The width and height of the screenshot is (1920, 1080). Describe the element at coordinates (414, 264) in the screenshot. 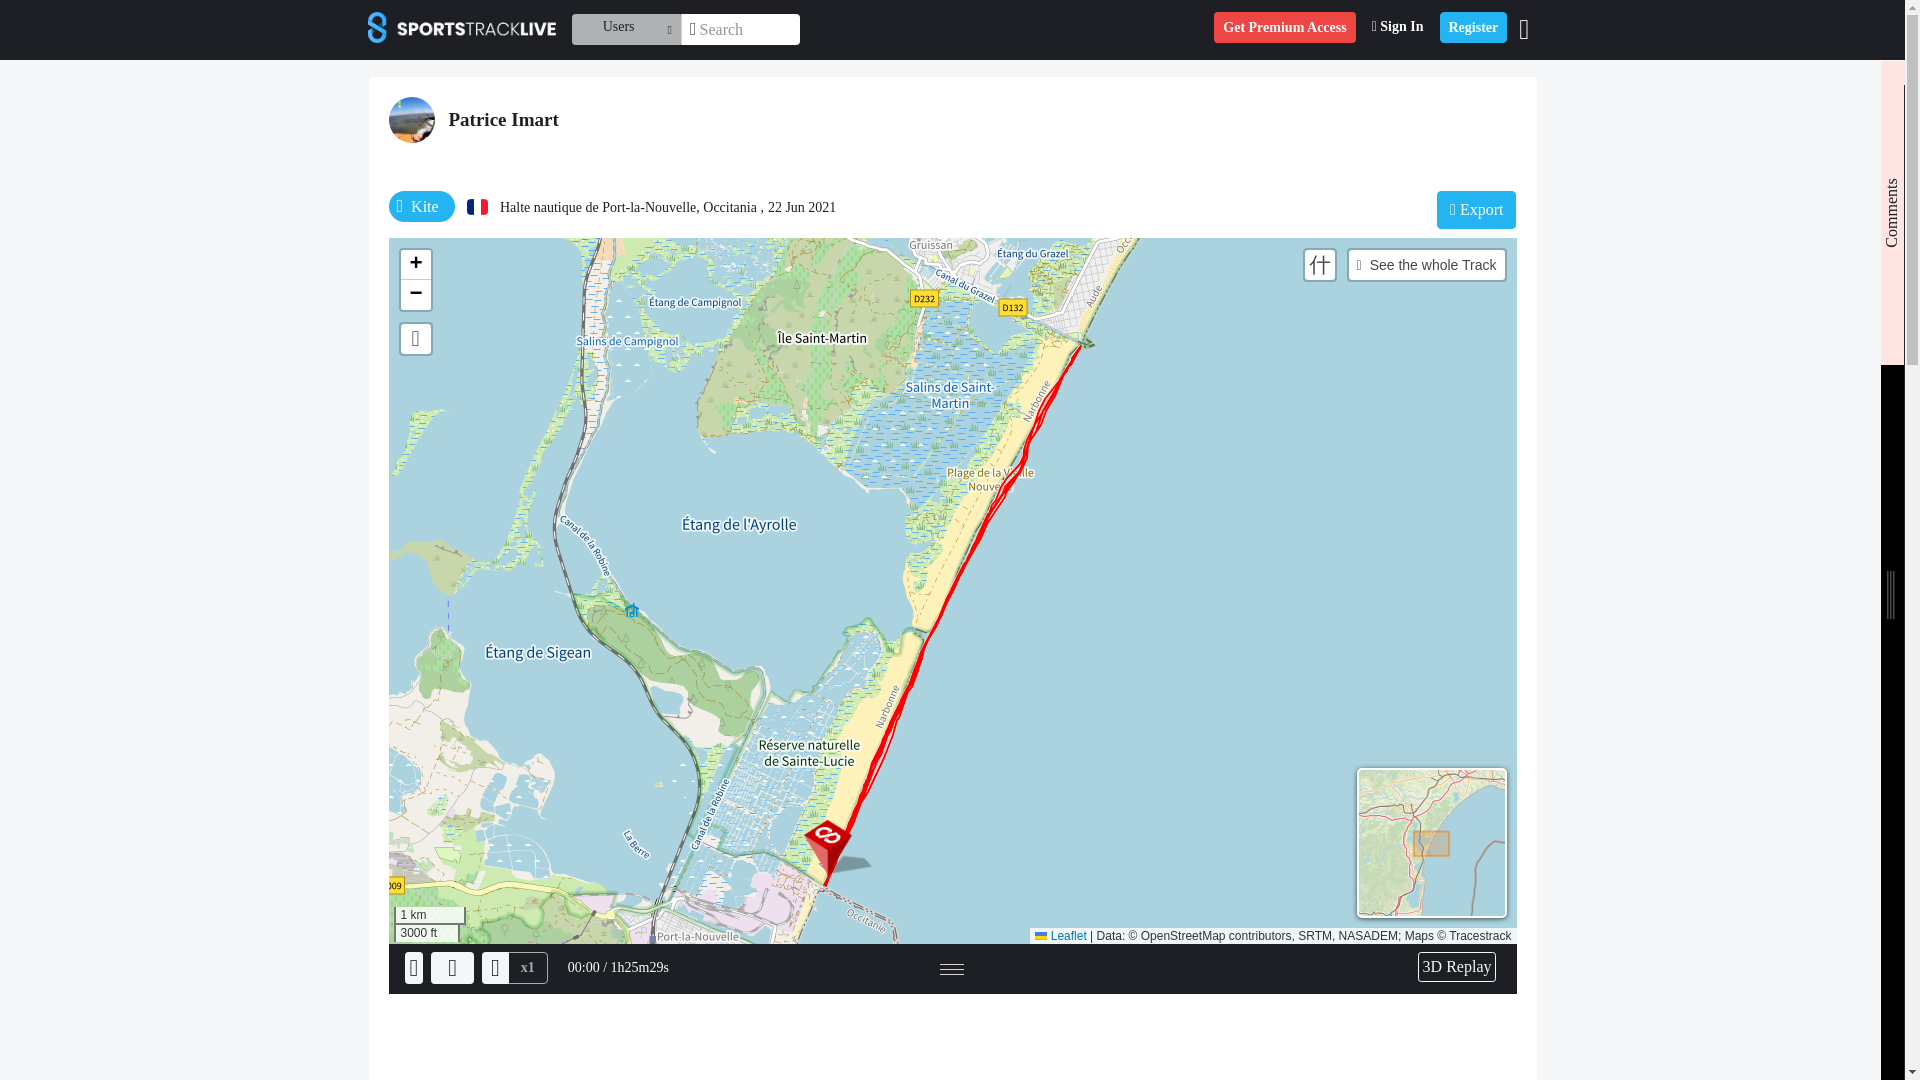

I see `Zoom in` at that location.